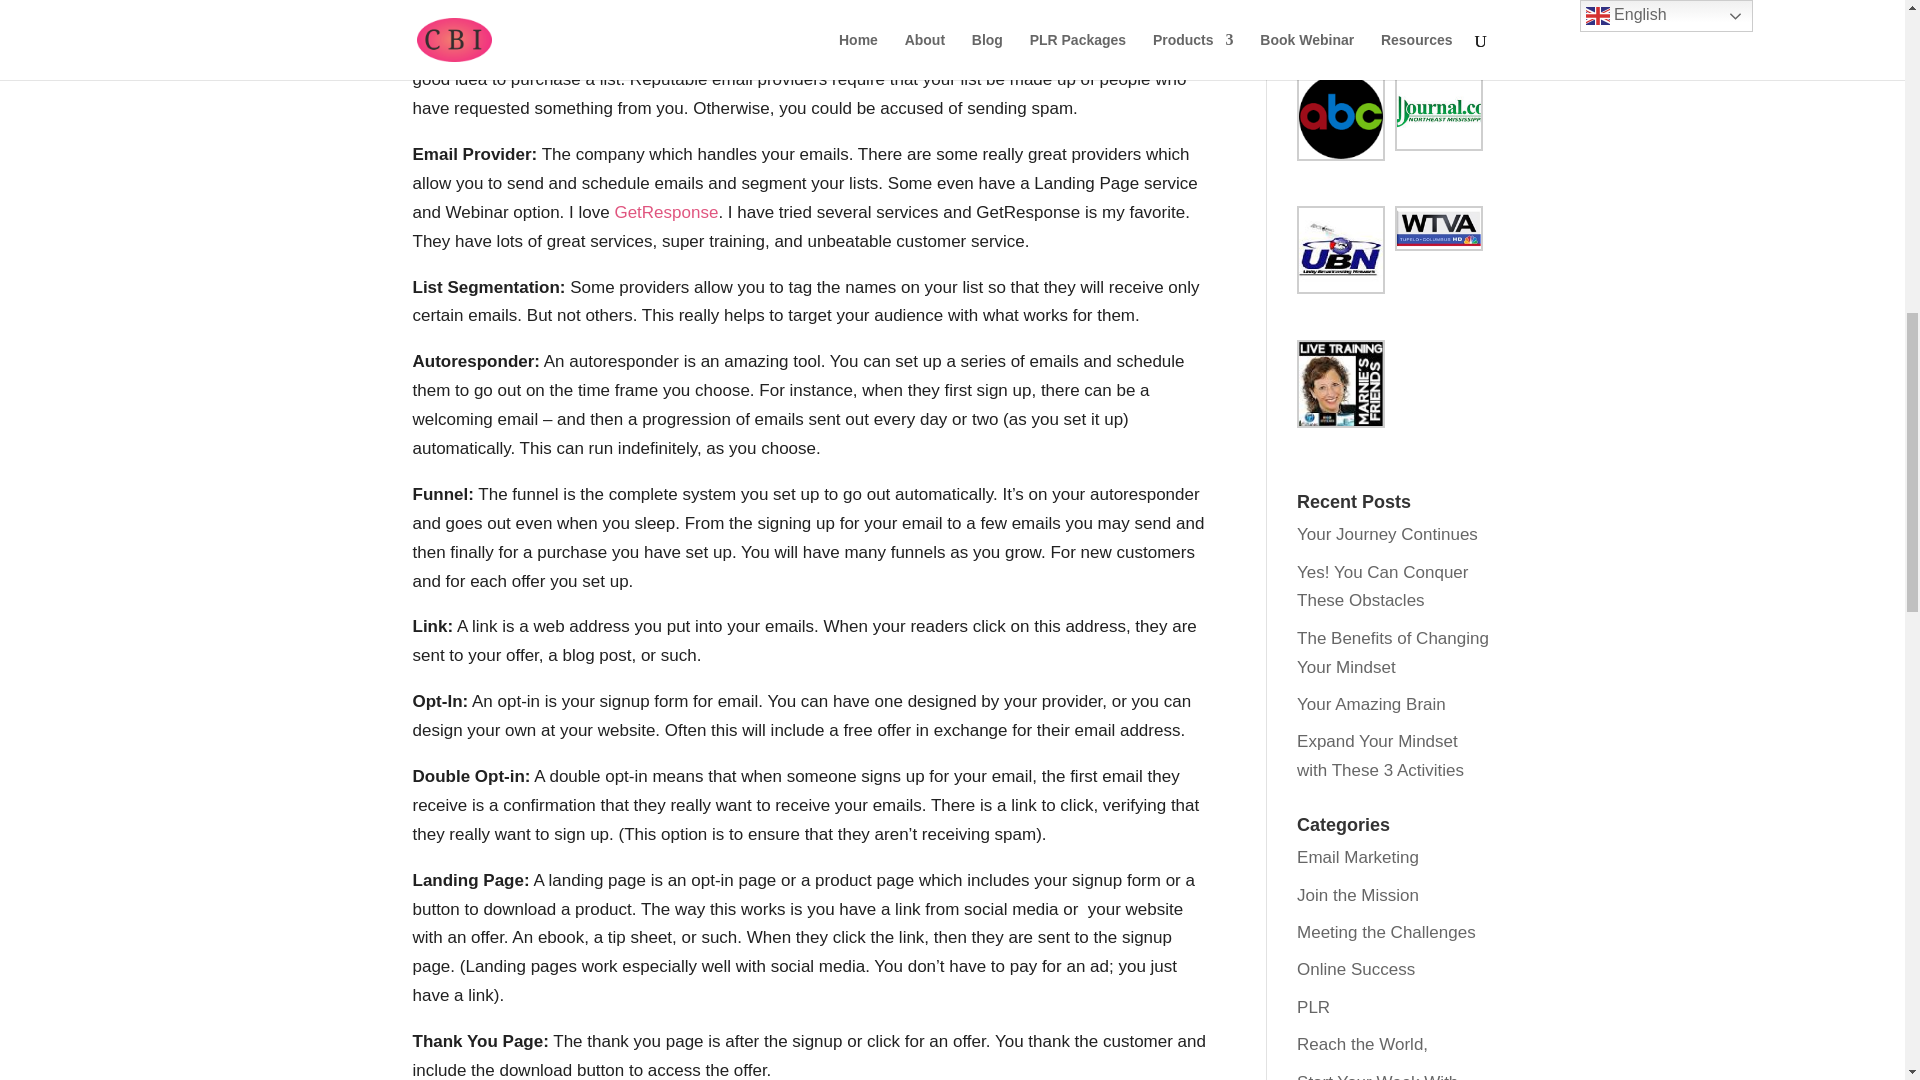 The height and width of the screenshot is (1080, 1920). Describe the element at coordinates (666, 212) in the screenshot. I see `GetResponse` at that location.